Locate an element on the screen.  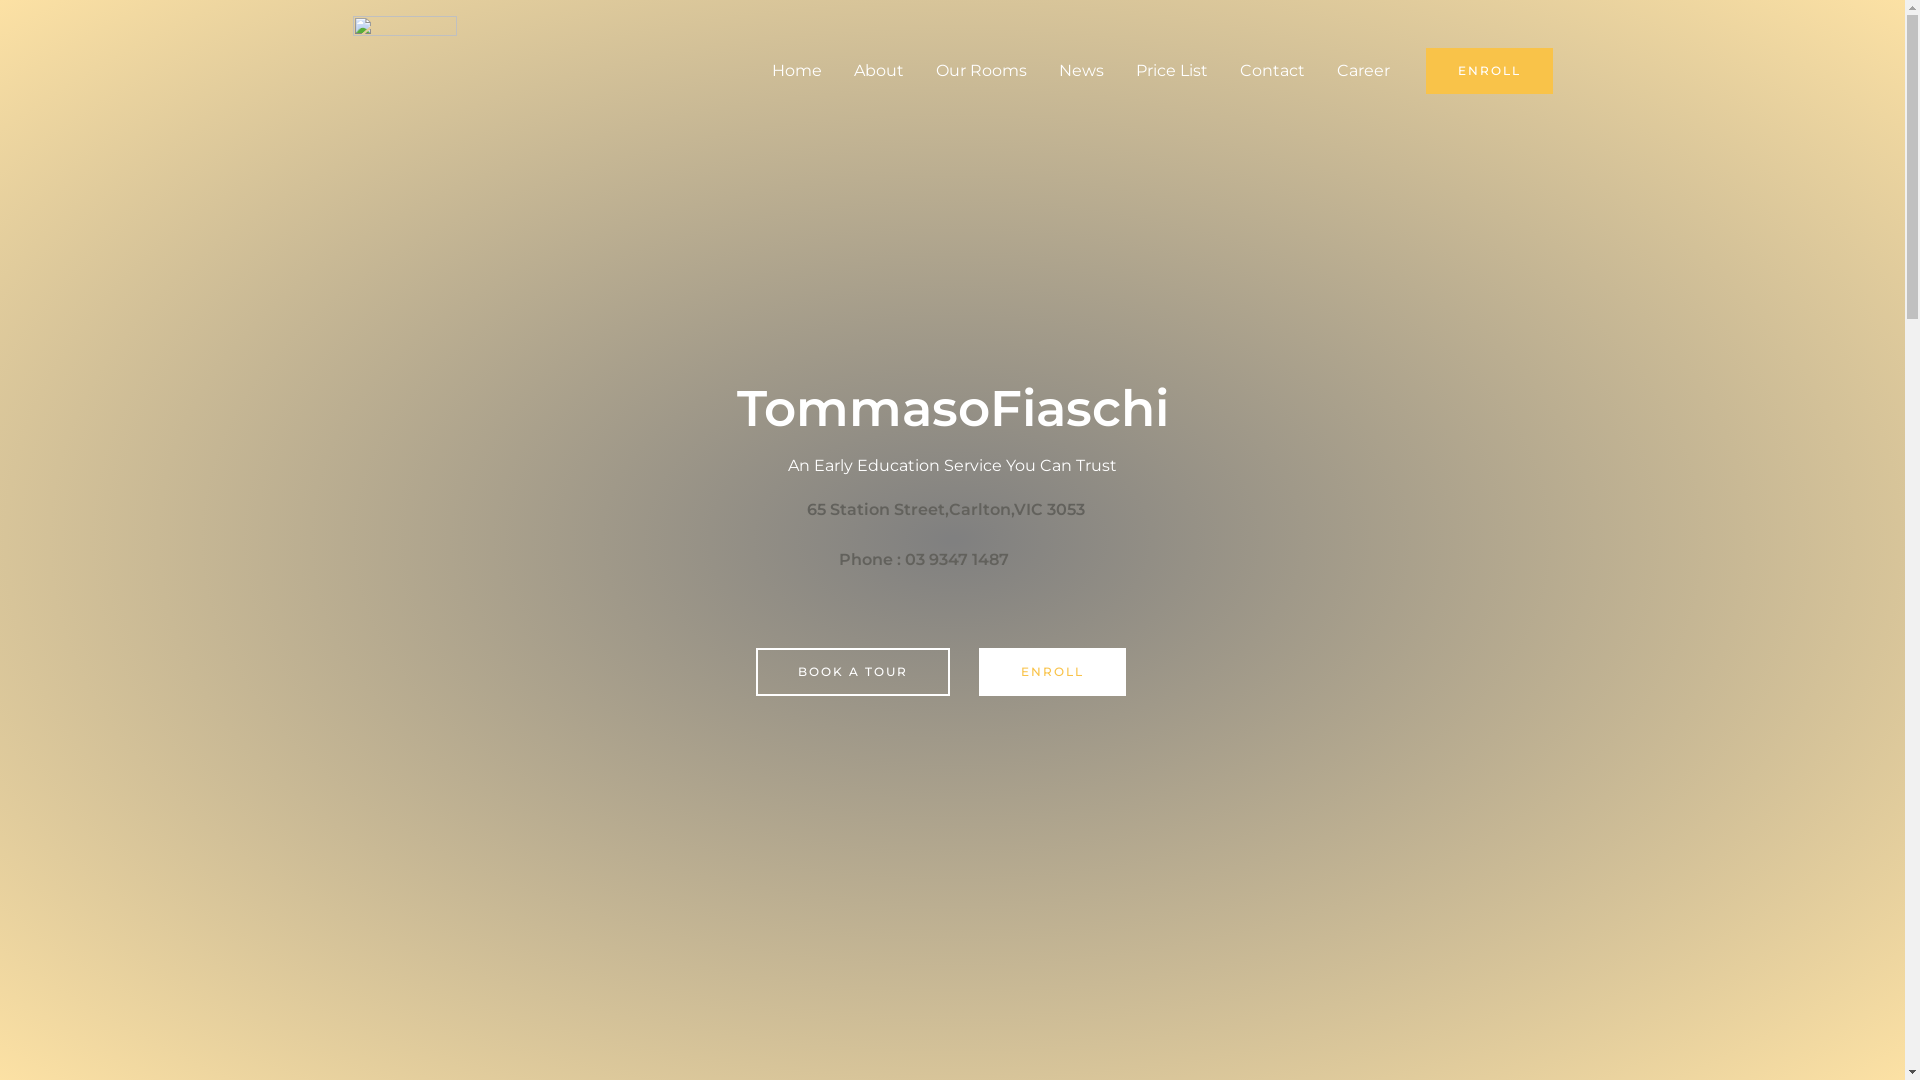
ENROLL is located at coordinates (1490, 71).